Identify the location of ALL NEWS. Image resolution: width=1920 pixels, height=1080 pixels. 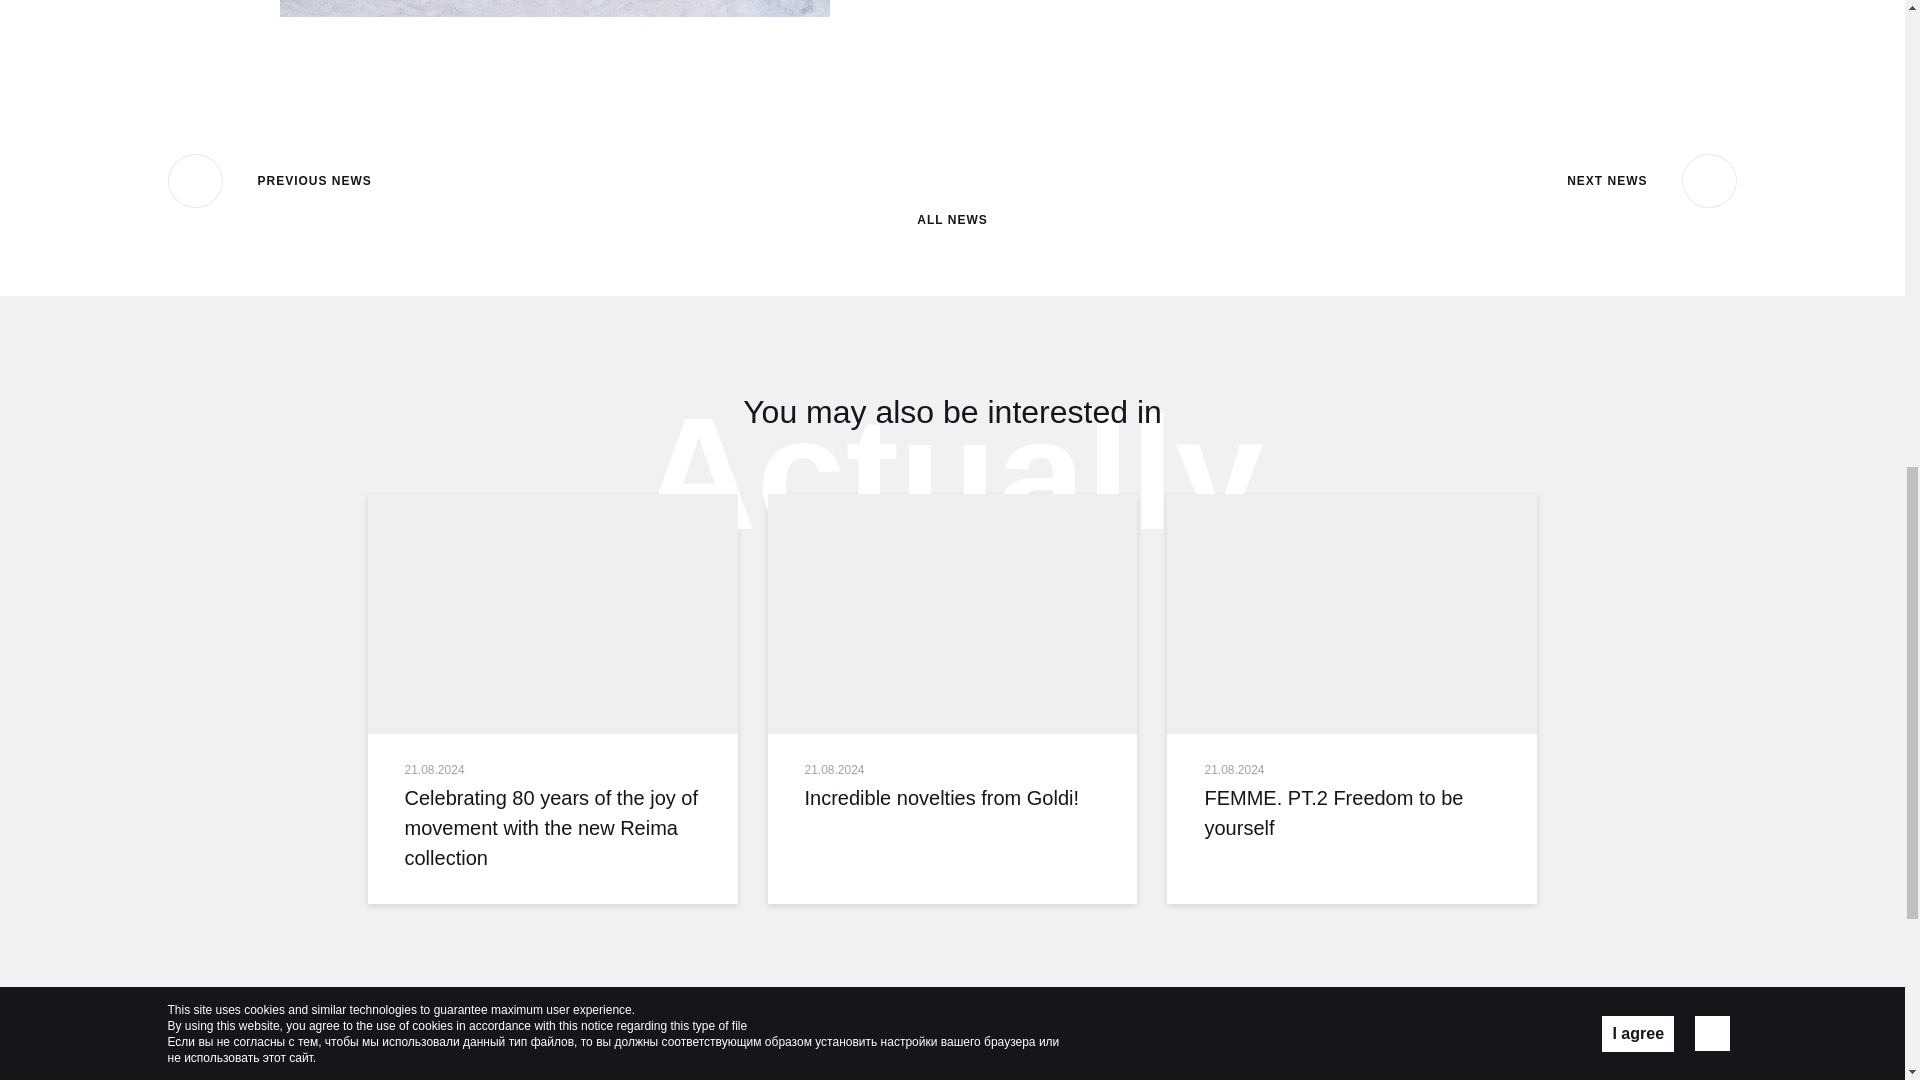
(952, 190).